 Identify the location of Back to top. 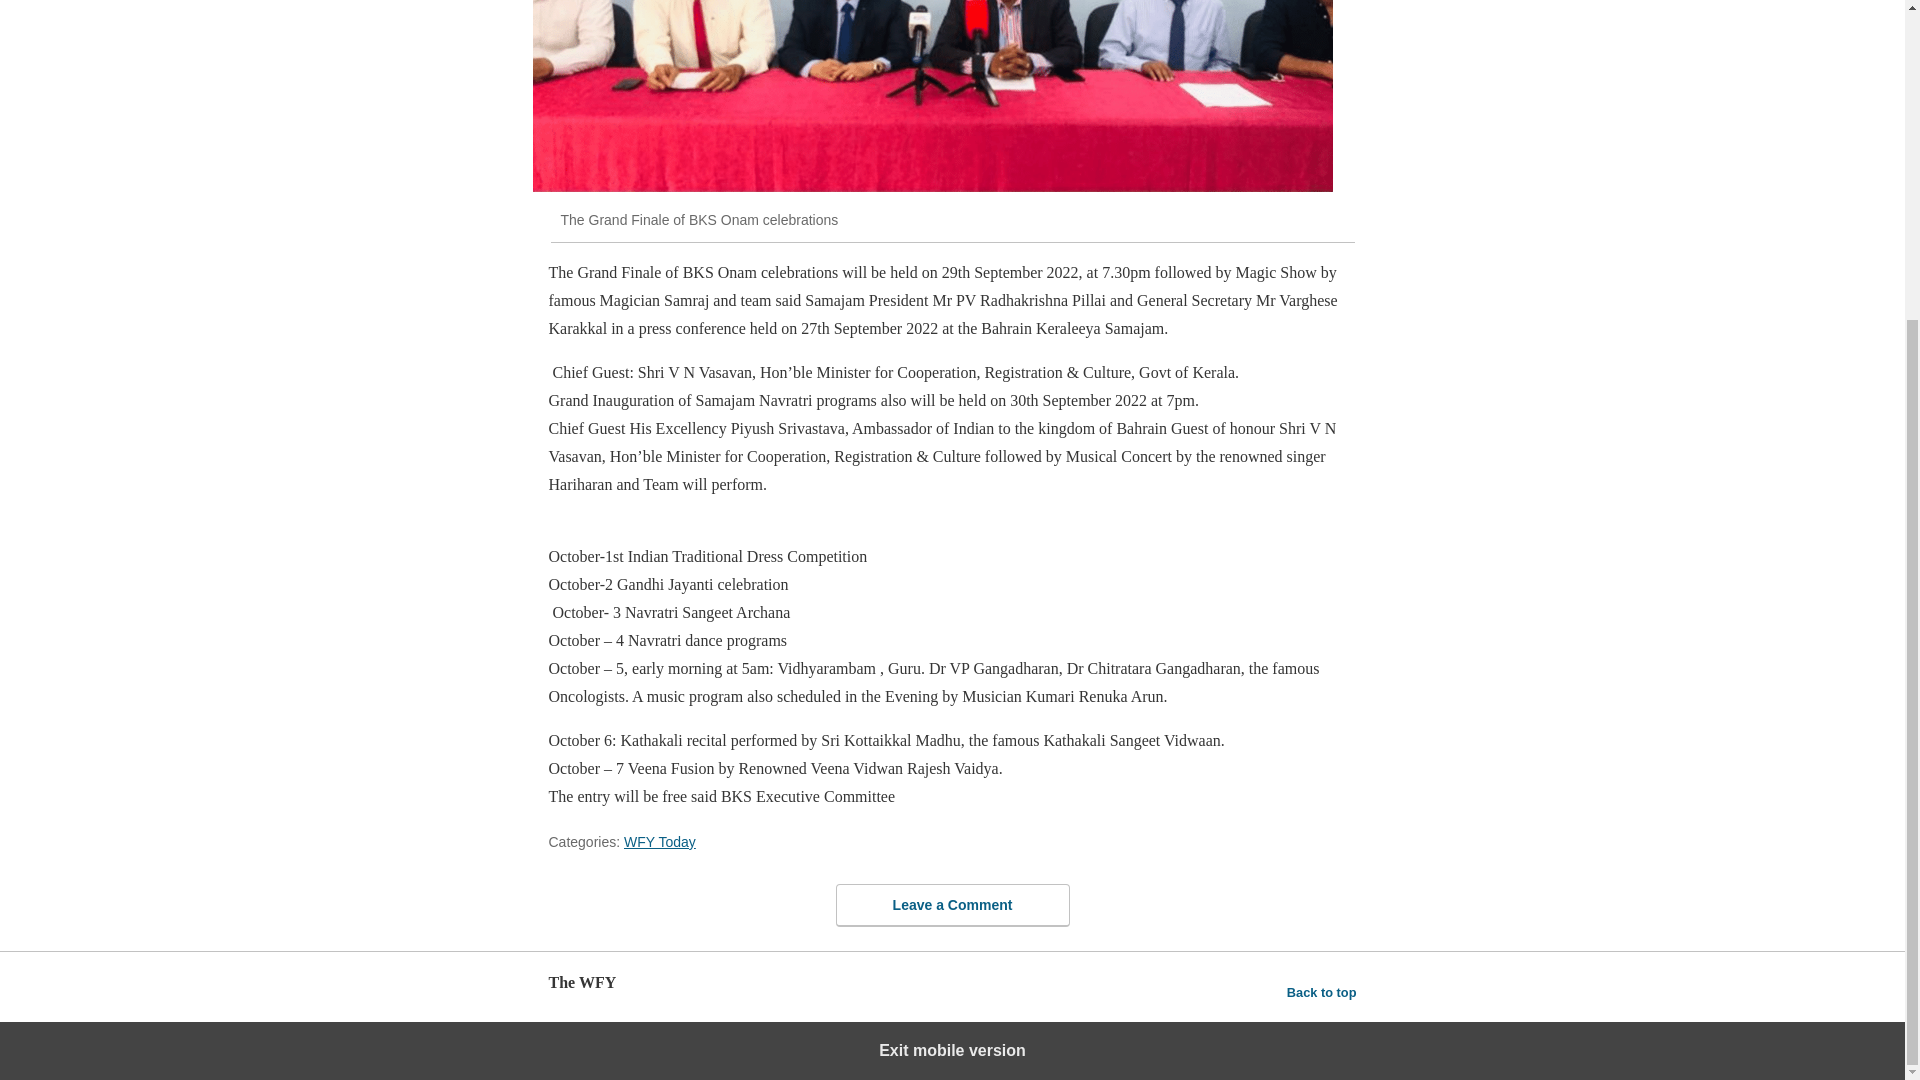
(1322, 992).